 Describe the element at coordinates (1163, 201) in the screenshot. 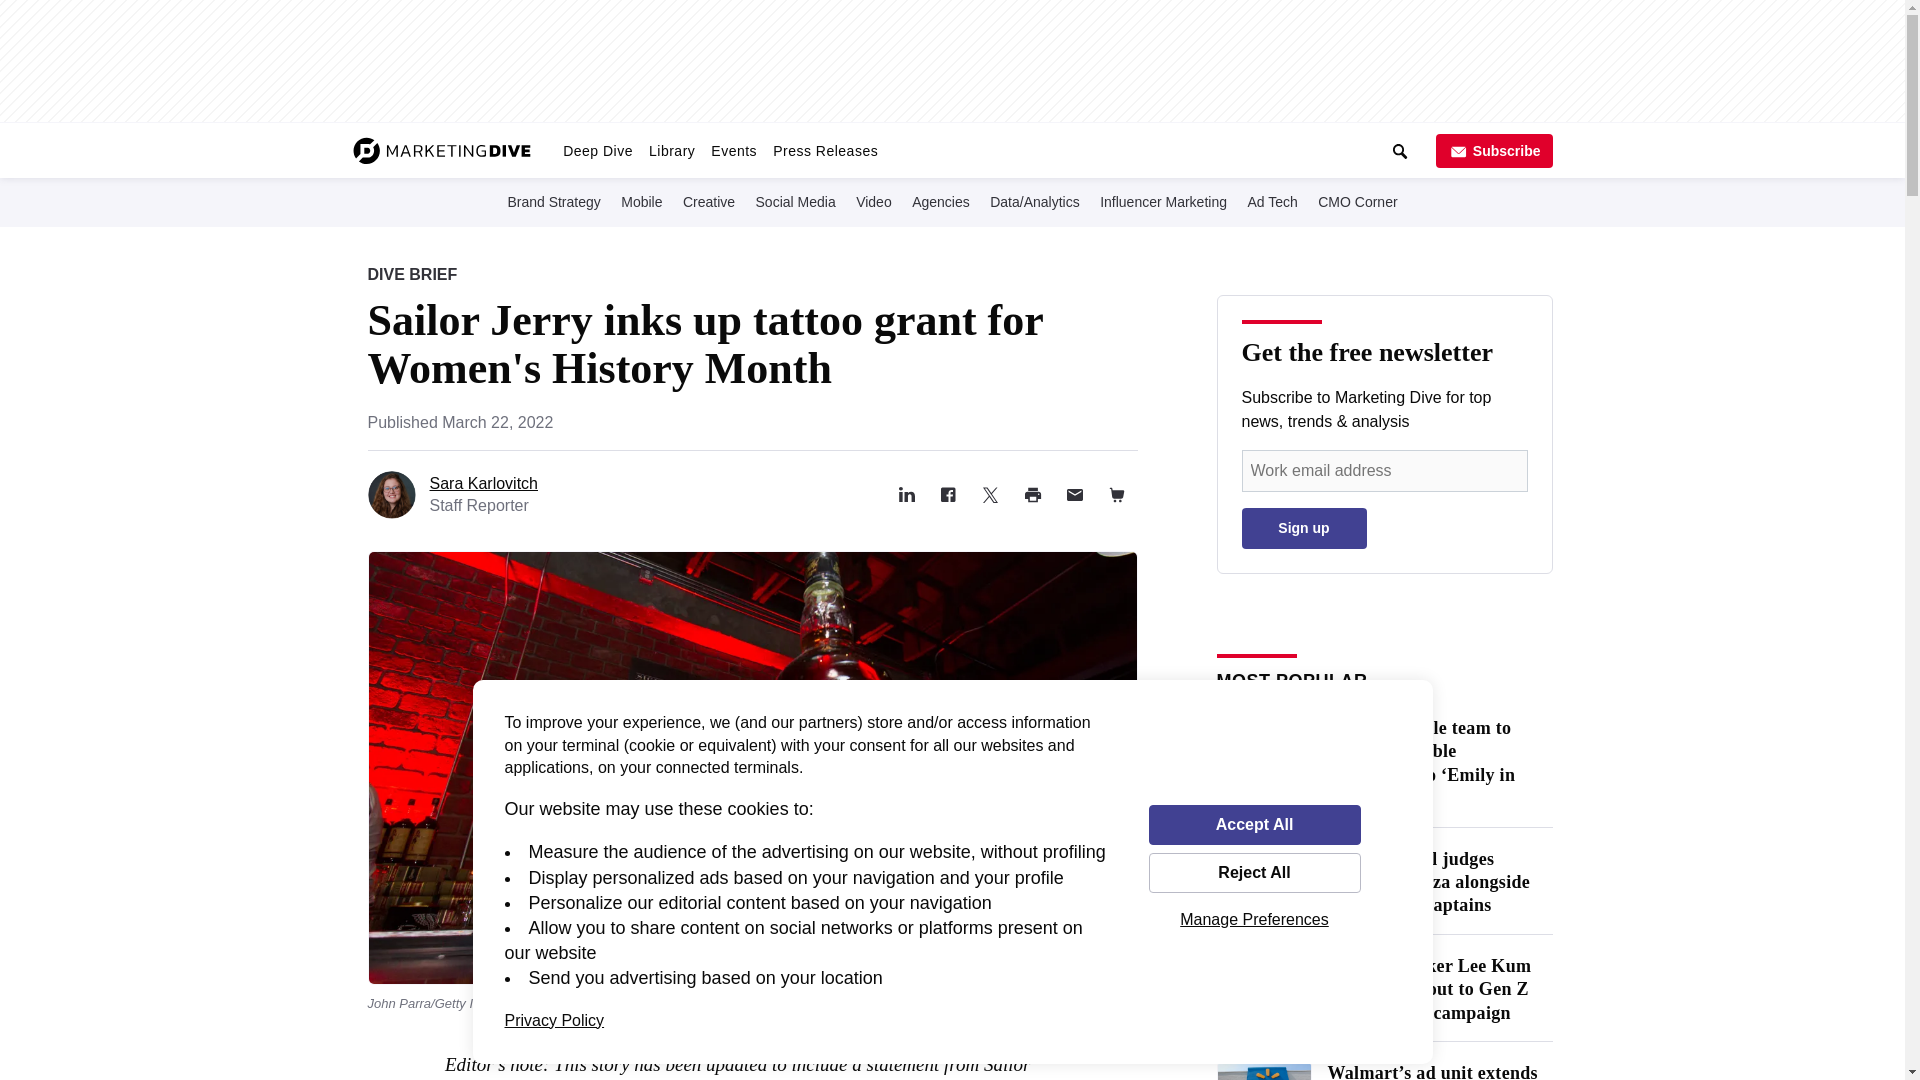

I see `Influencer Marketing` at that location.